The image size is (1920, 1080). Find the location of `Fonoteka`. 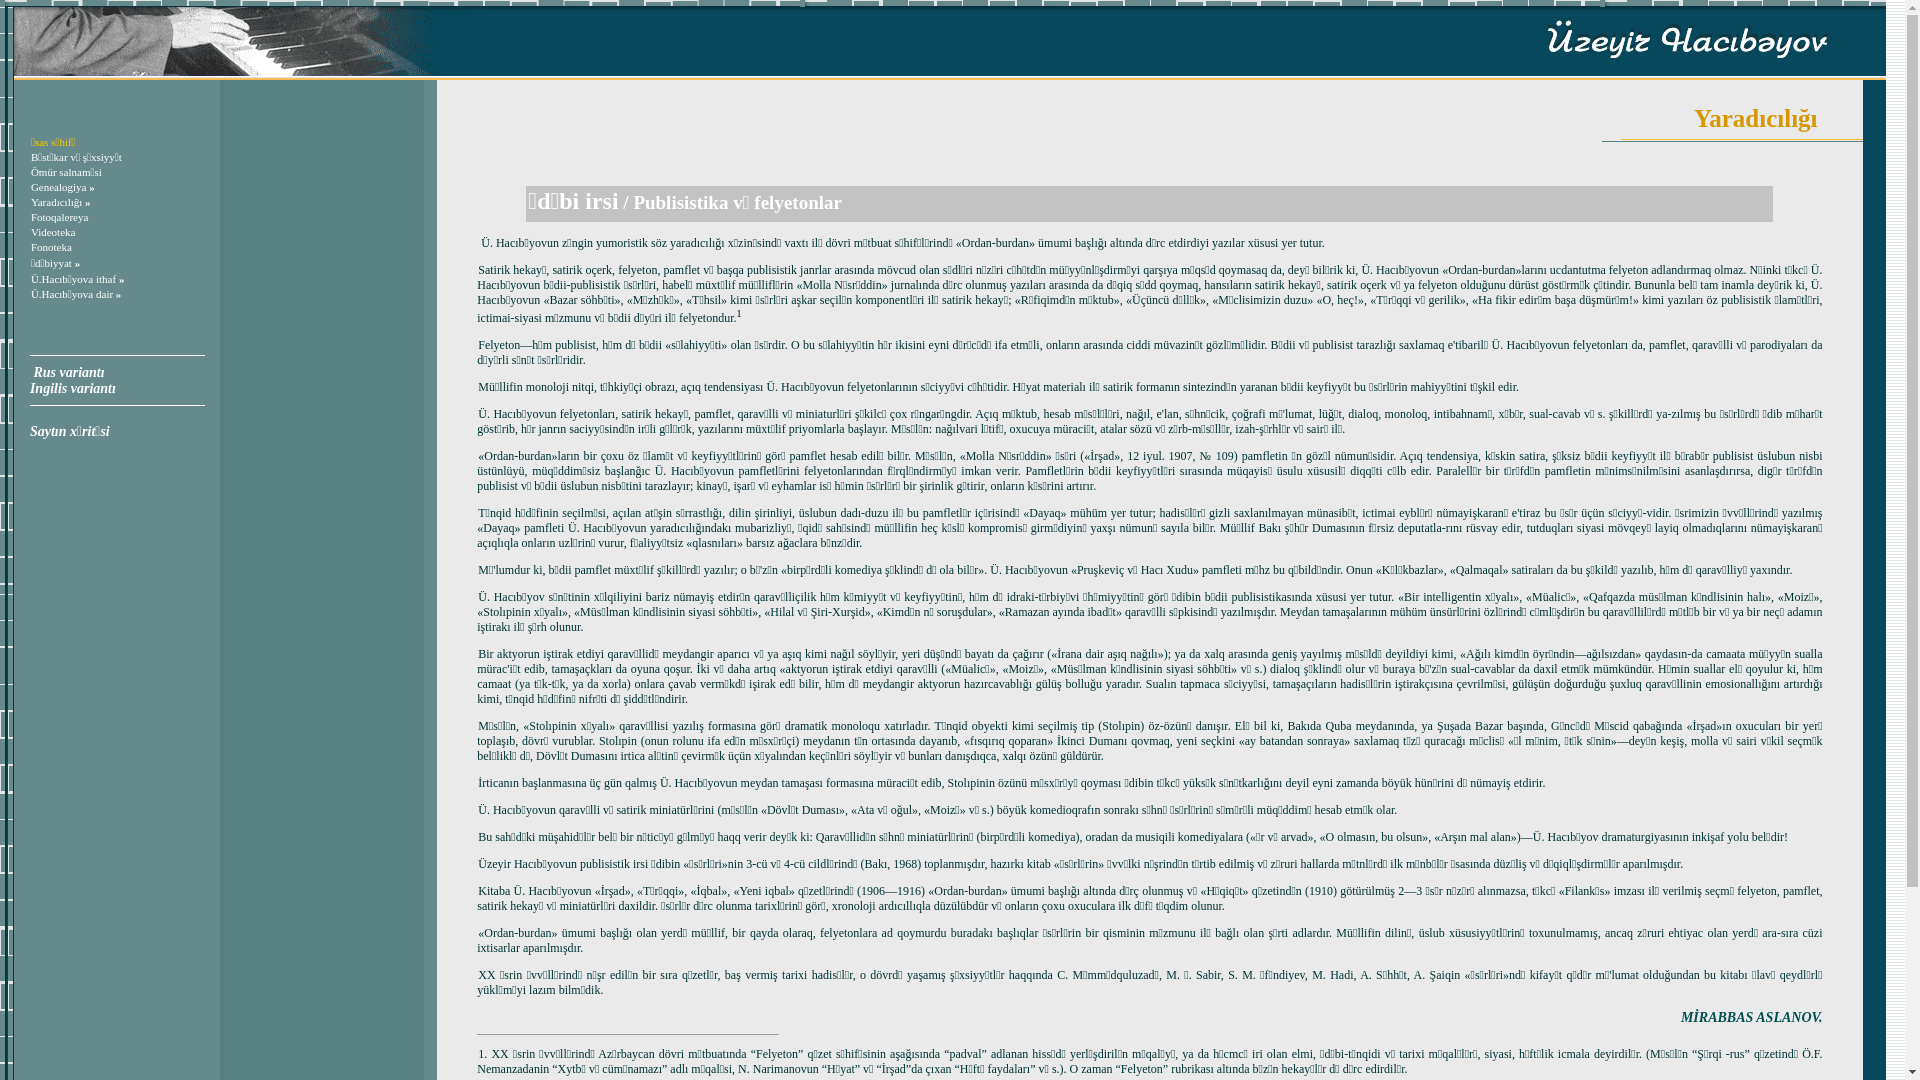

Fonoteka is located at coordinates (52, 247).